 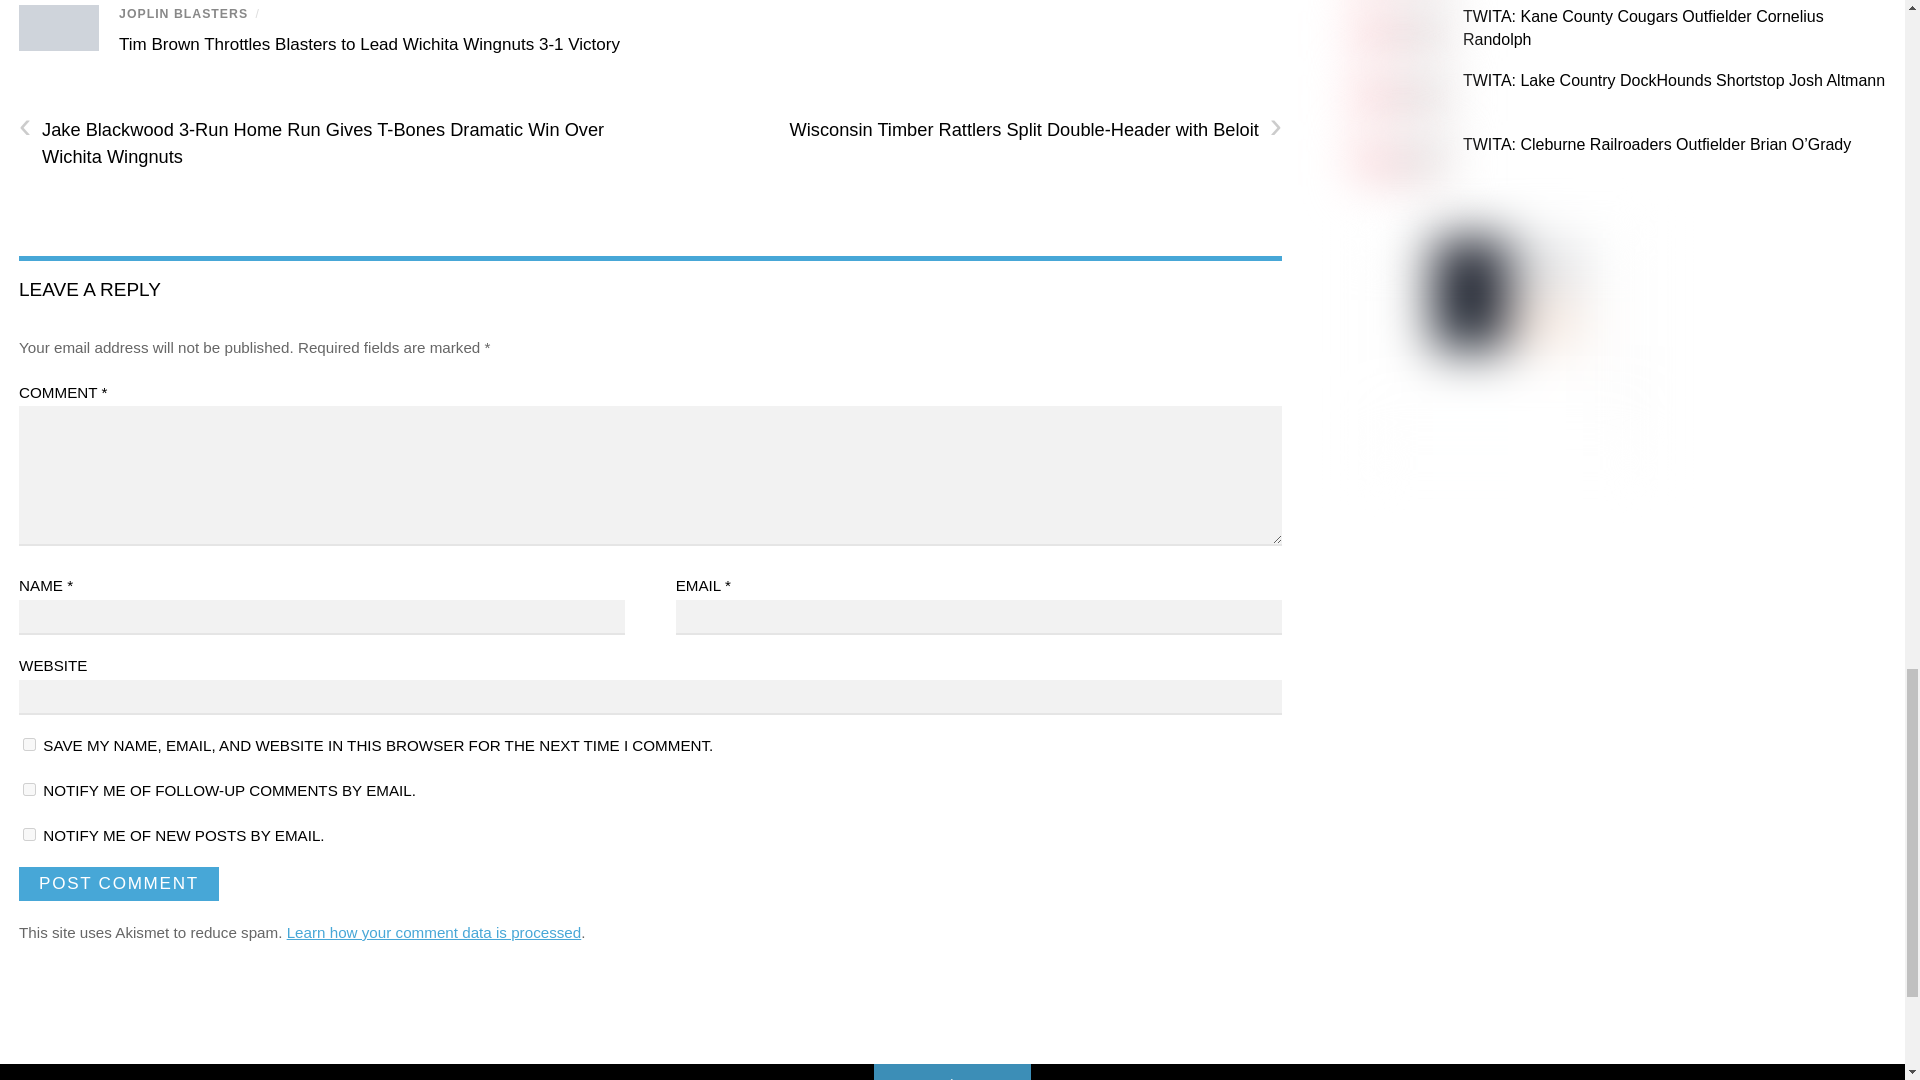 I want to click on yes, so click(x=30, y=744).